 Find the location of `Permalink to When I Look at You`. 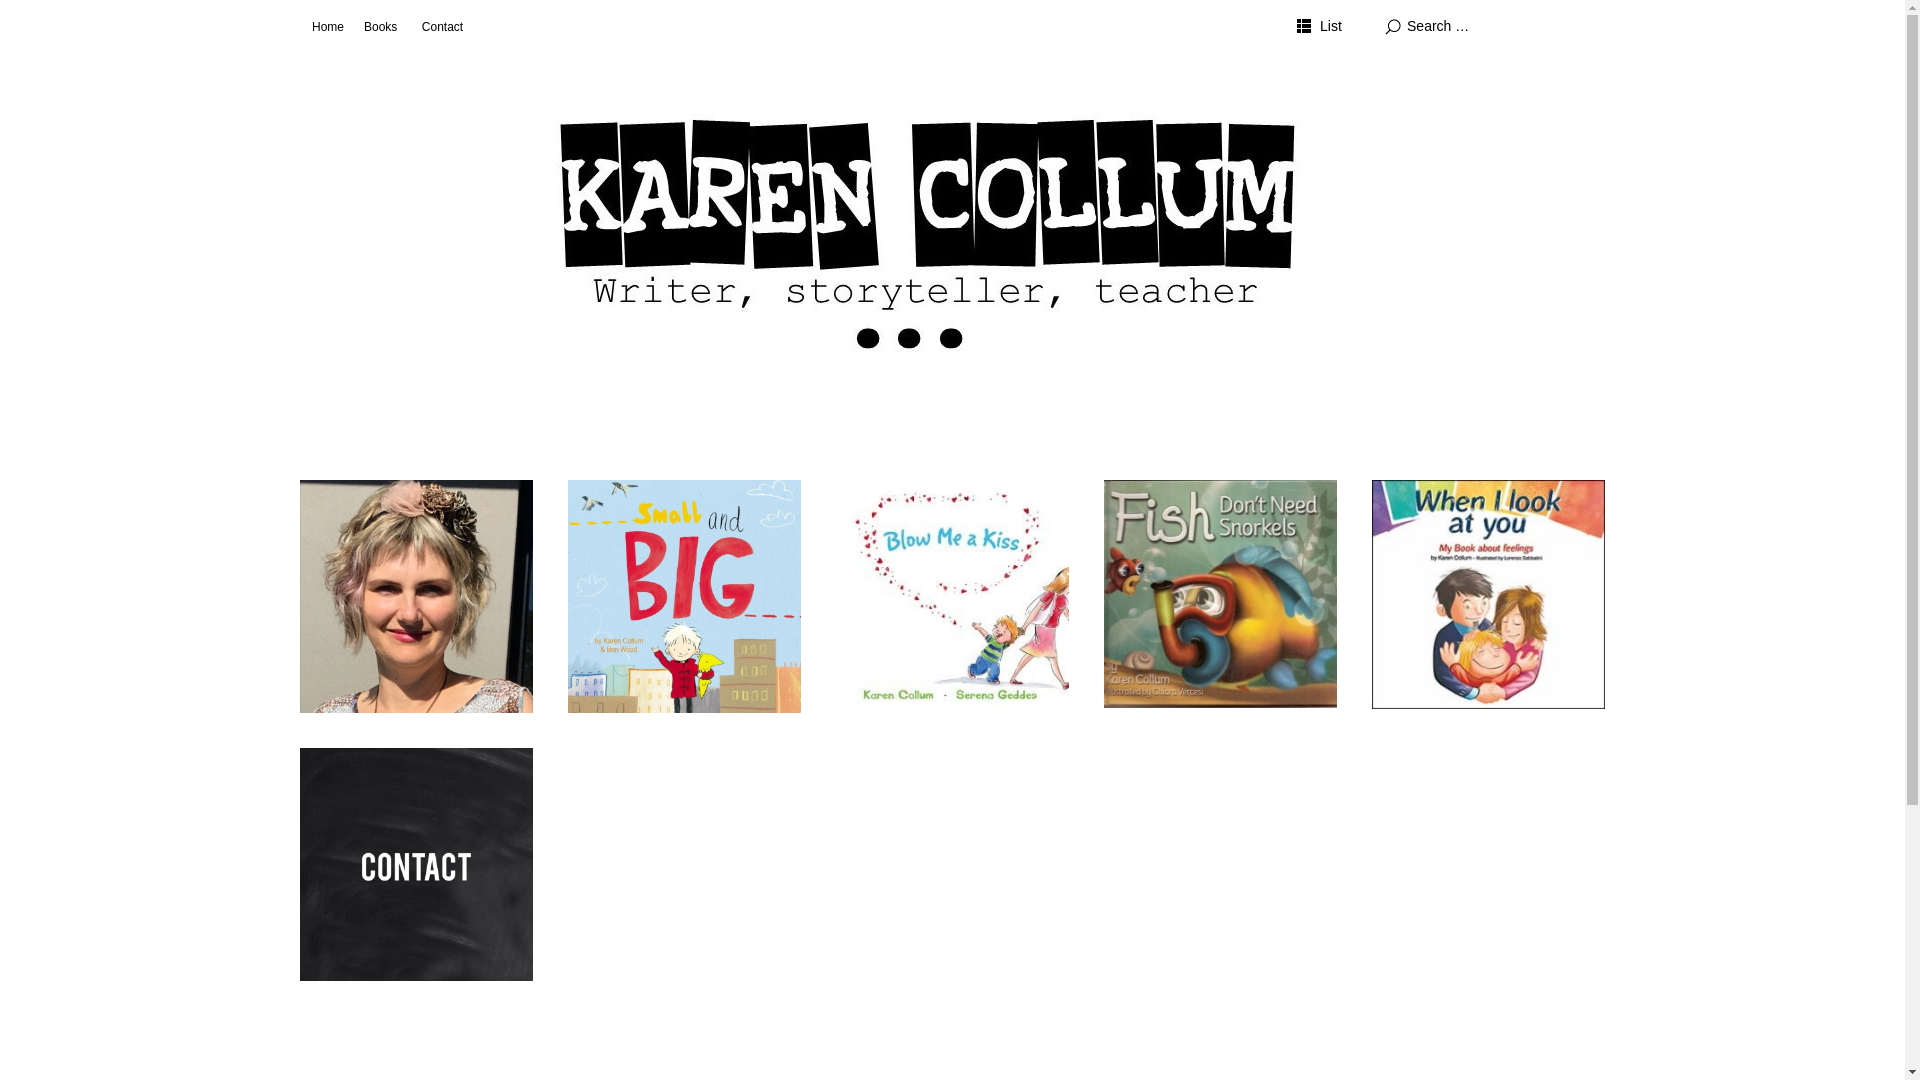

Permalink to When I Look at You is located at coordinates (1488, 594).